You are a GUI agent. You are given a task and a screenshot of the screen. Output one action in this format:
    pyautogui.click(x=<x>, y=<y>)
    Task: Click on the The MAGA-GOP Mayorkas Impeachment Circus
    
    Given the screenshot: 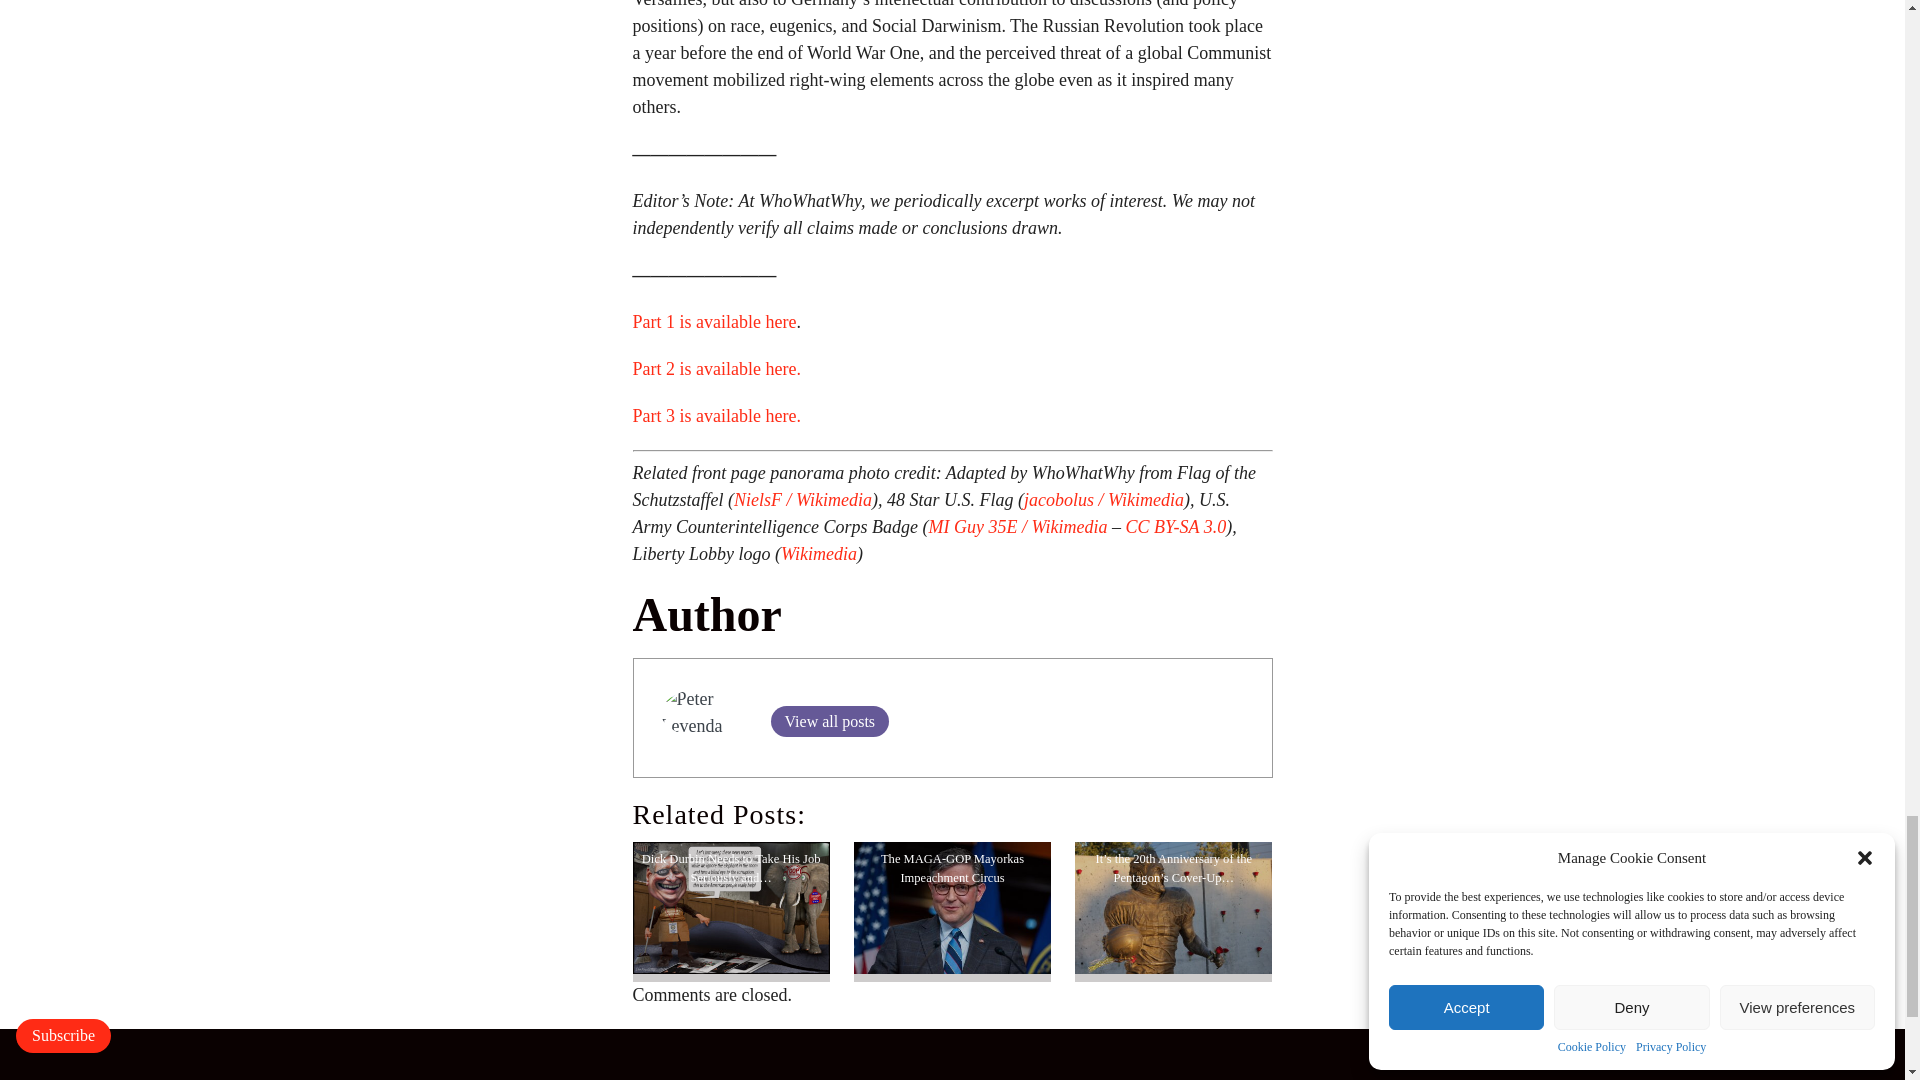 What is the action you would take?
    pyautogui.click(x=952, y=908)
    